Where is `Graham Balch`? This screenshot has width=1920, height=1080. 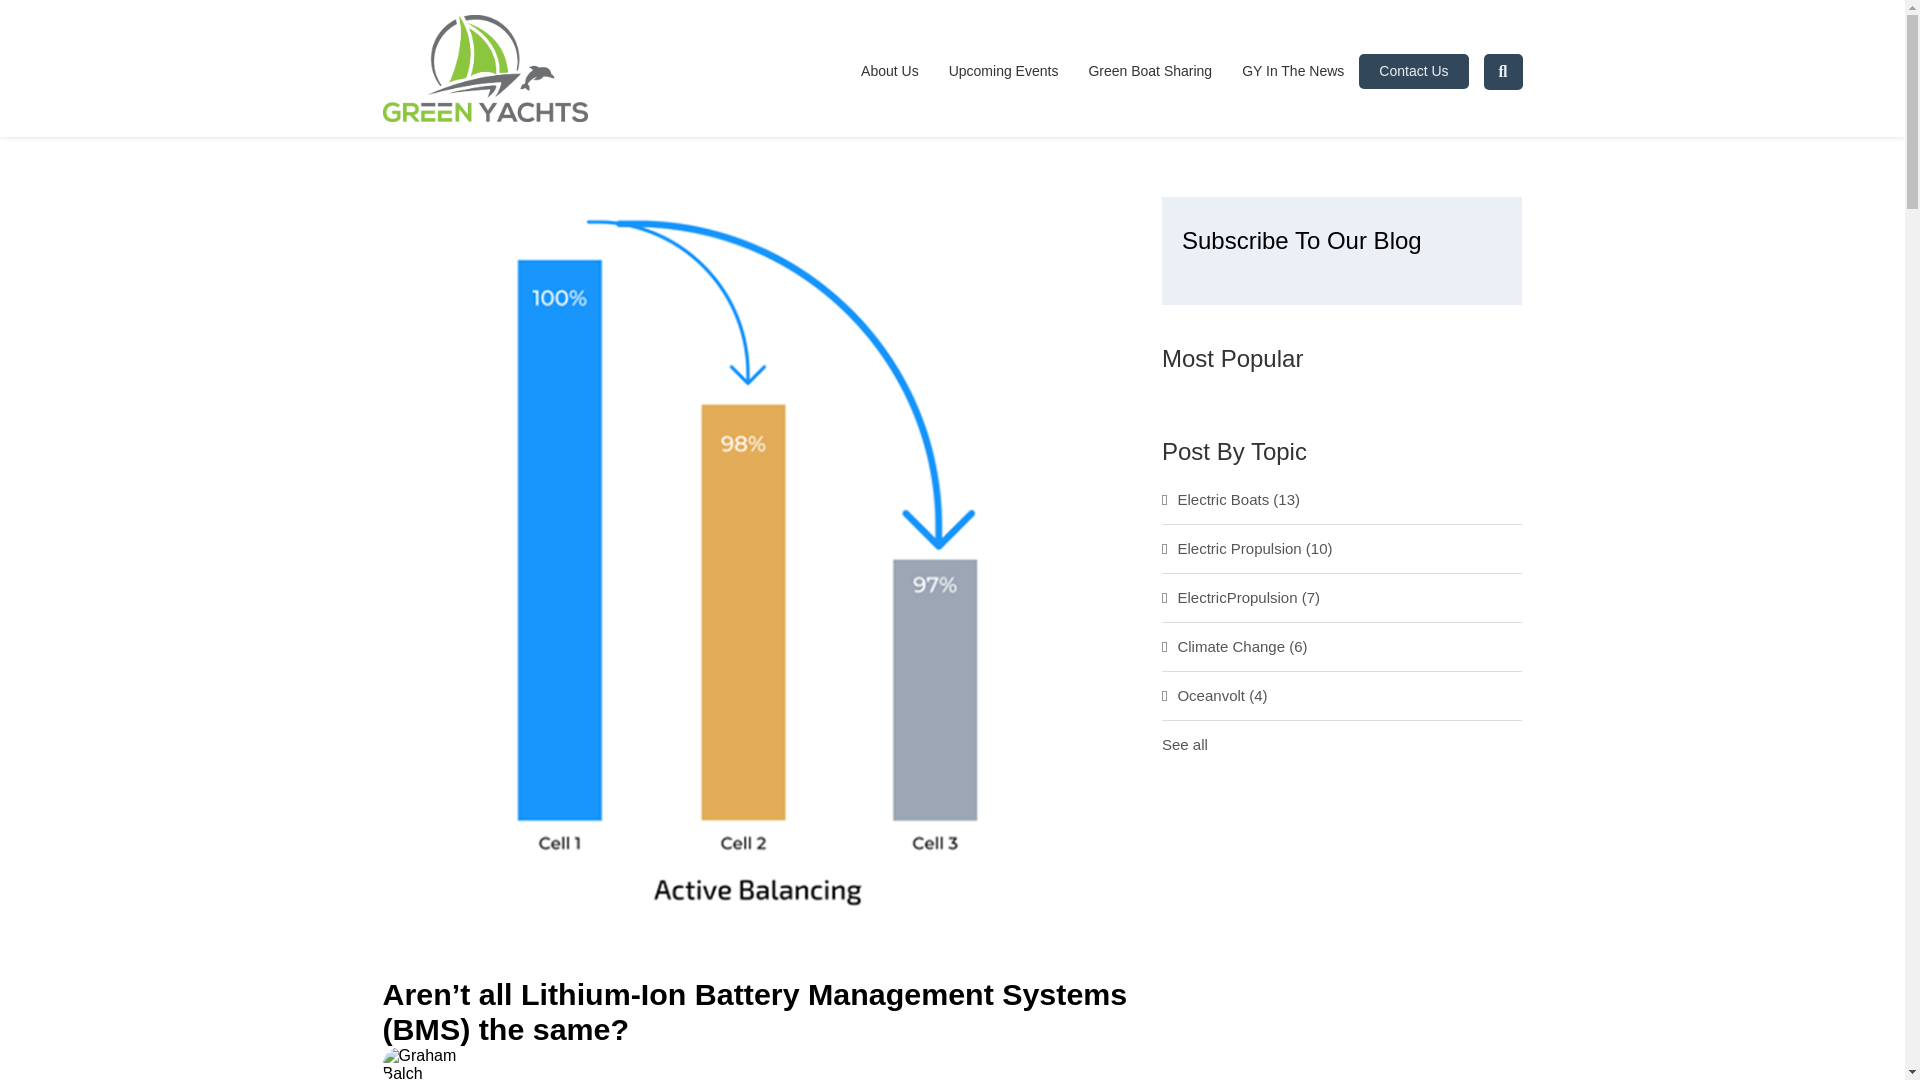
Graham Balch is located at coordinates (600, 1079).